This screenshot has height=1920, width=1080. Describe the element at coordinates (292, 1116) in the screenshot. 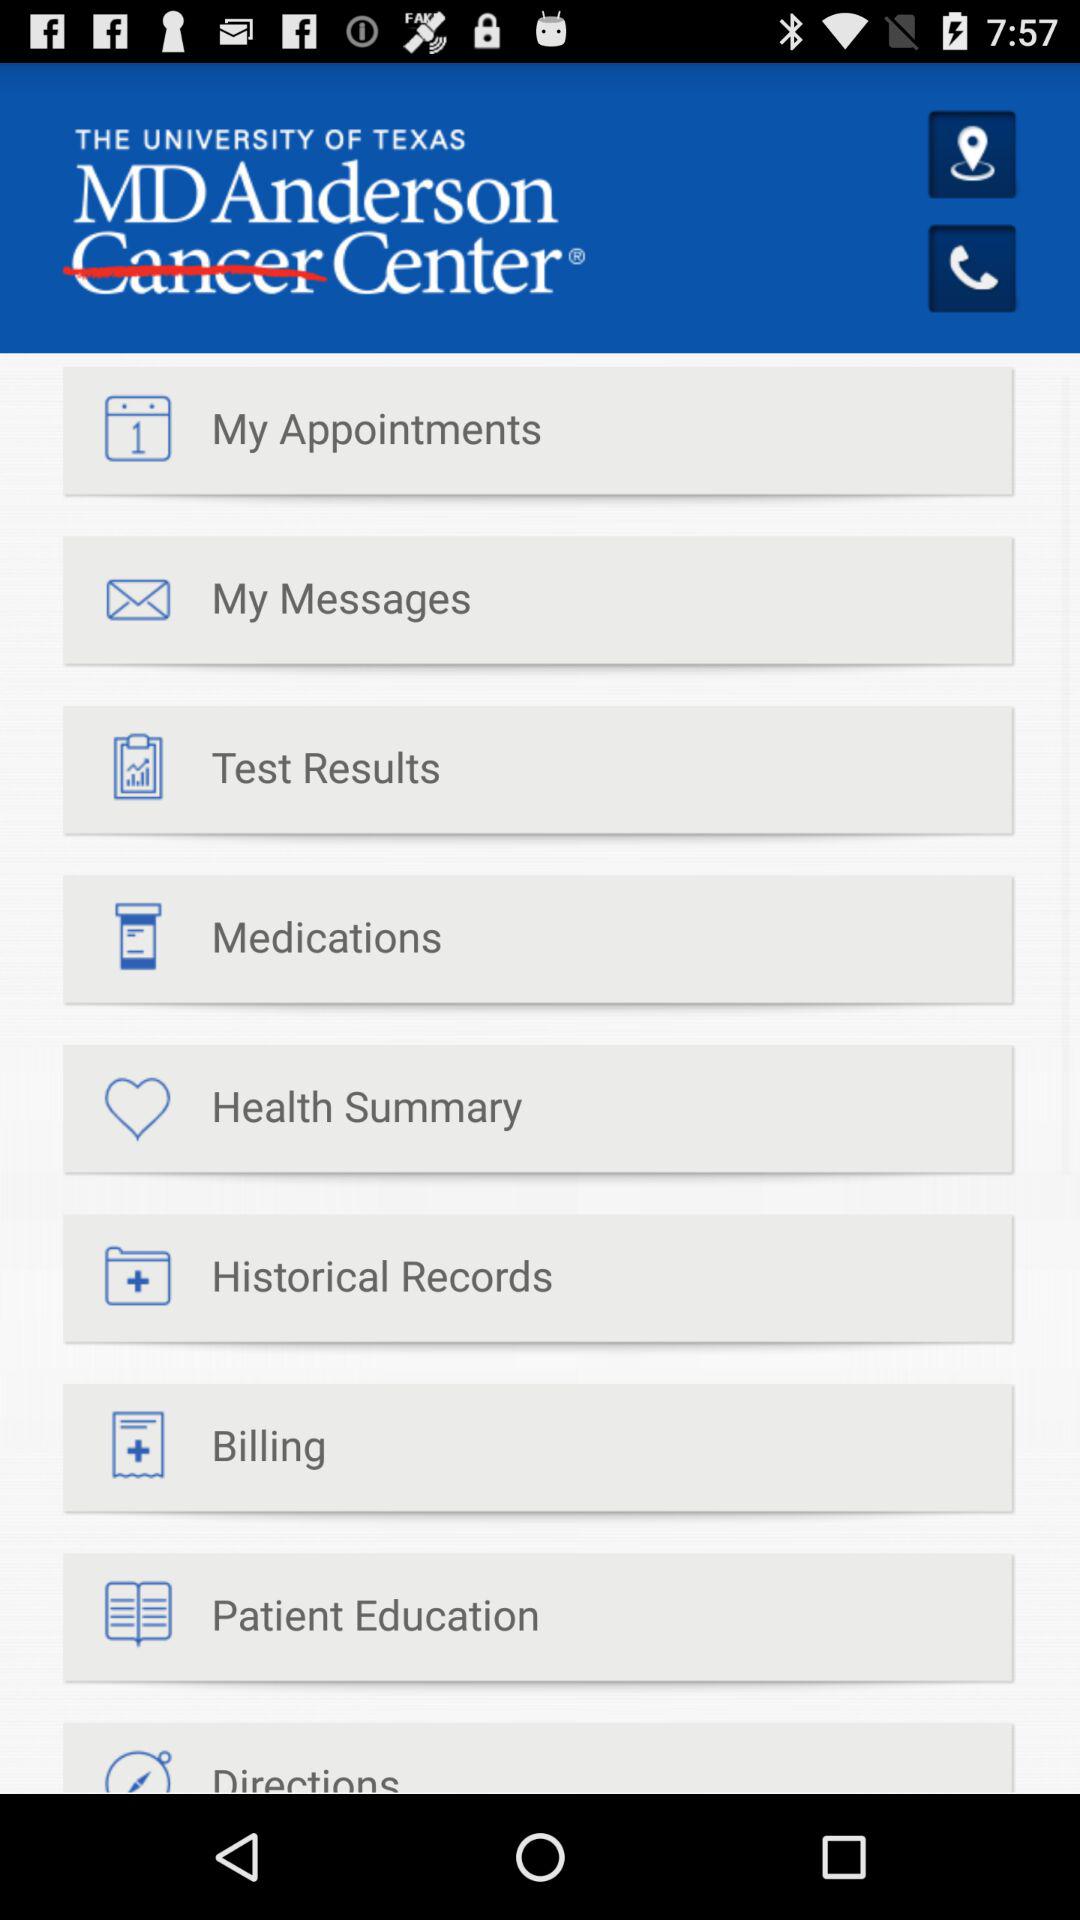

I see `swipe to health summary` at that location.